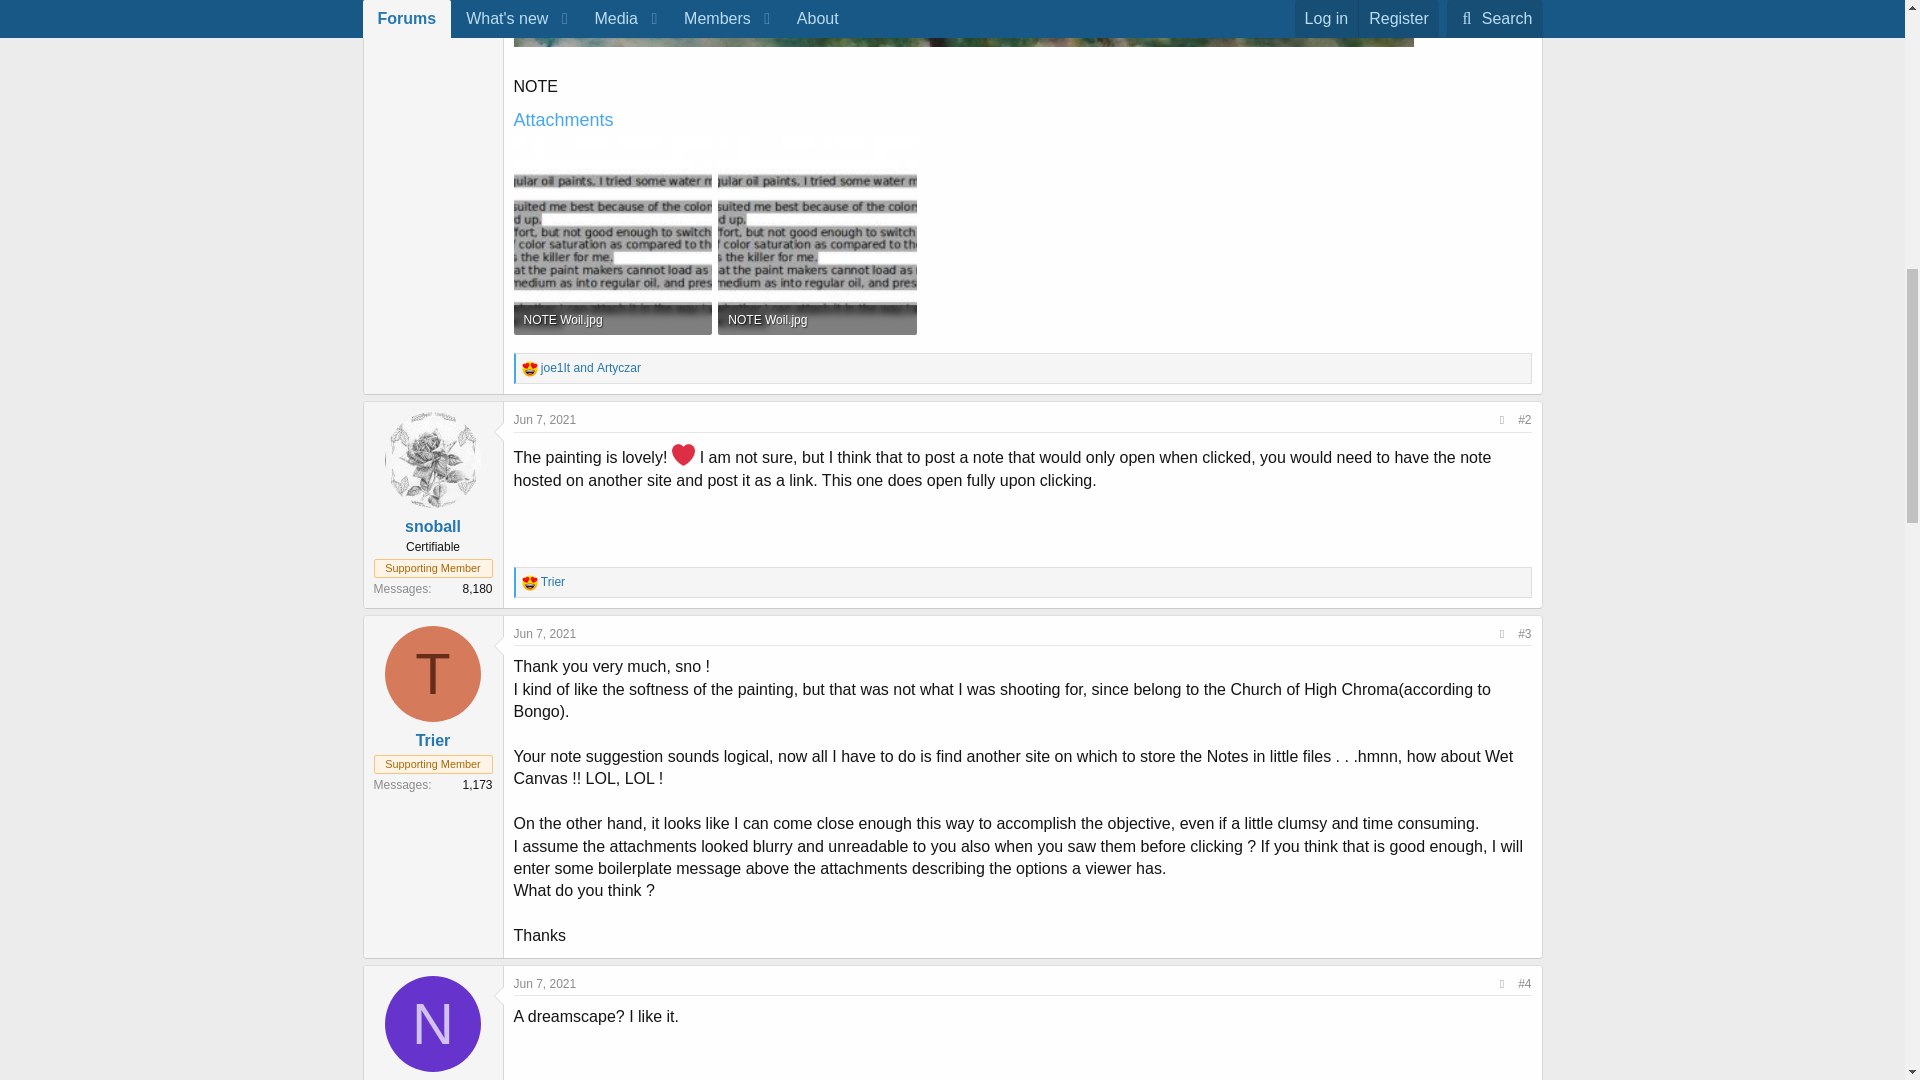 This screenshot has height=1080, width=1920. Describe the element at coordinates (546, 419) in the screenshot. I see `Jun 7, 2021 at 3:22 PM` at that location.